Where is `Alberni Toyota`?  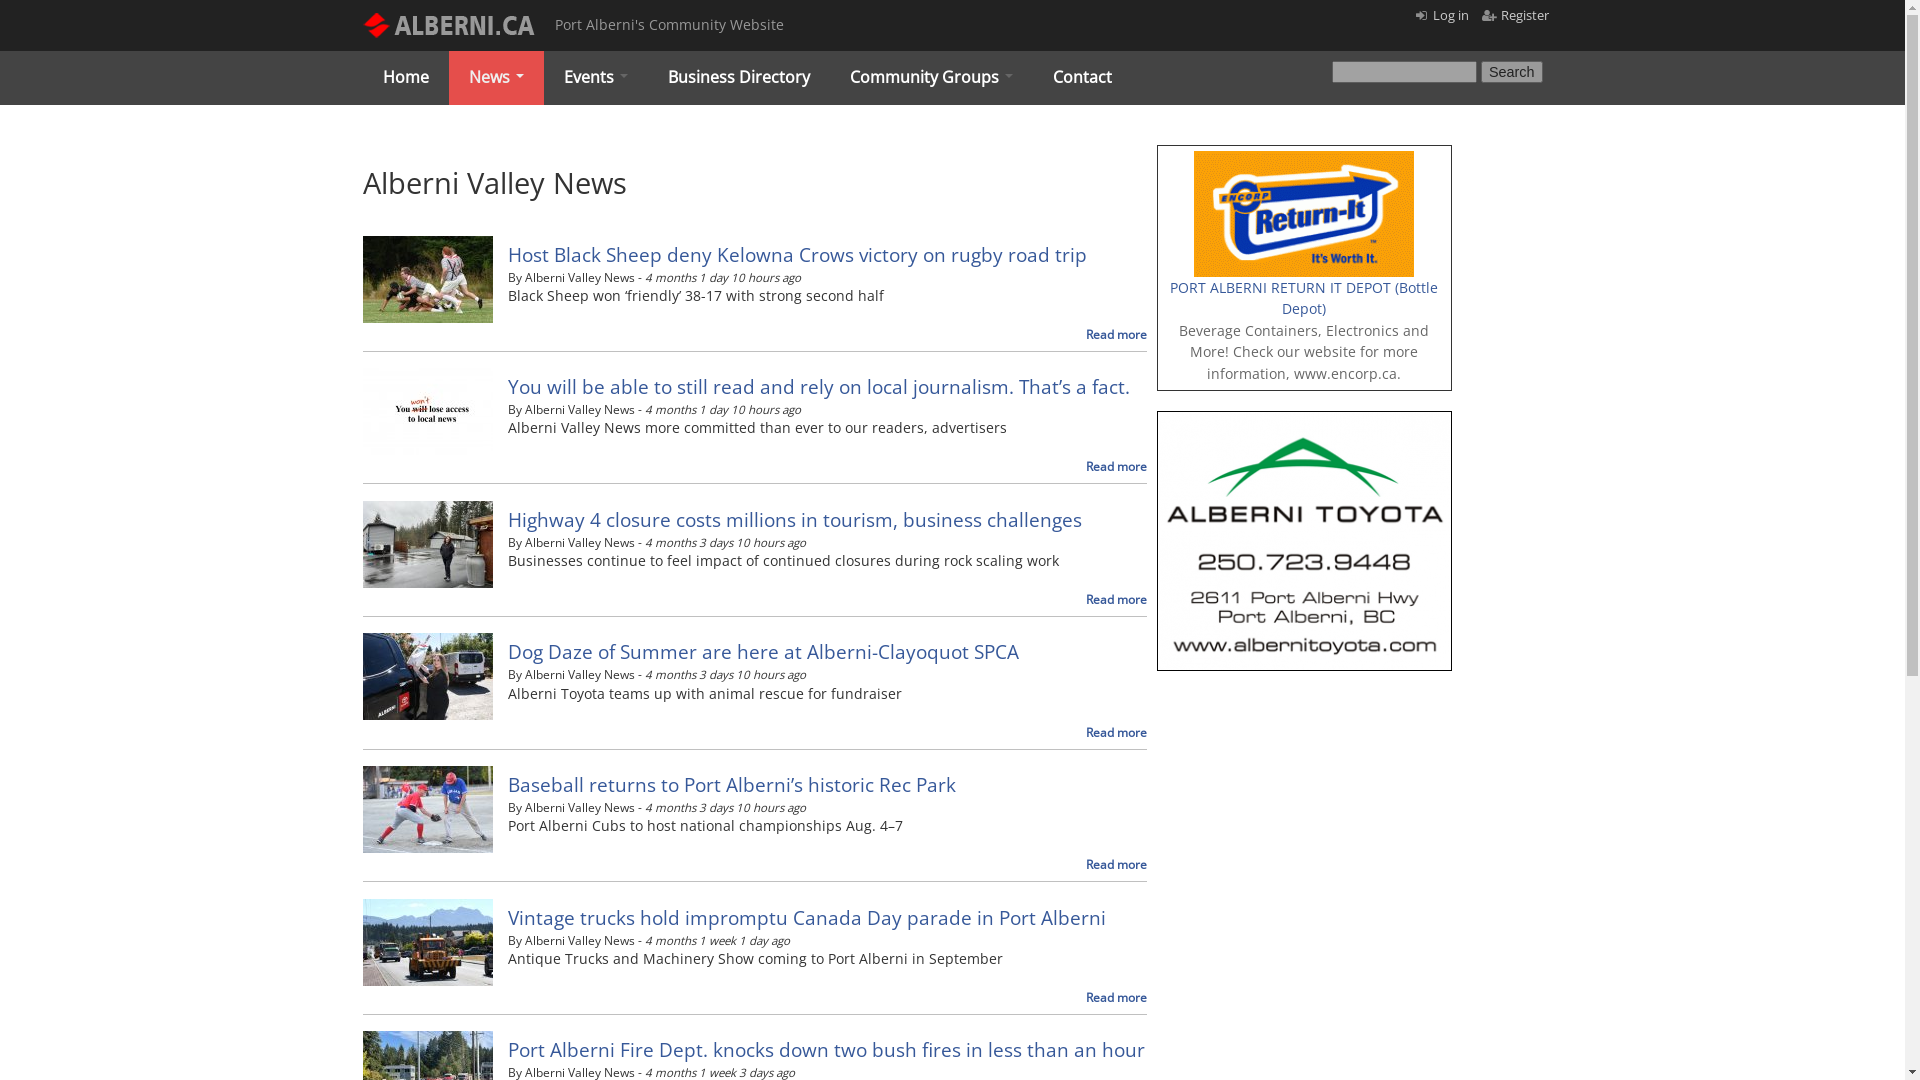 Alberni Toyota is located at coordinates (1304, 422).